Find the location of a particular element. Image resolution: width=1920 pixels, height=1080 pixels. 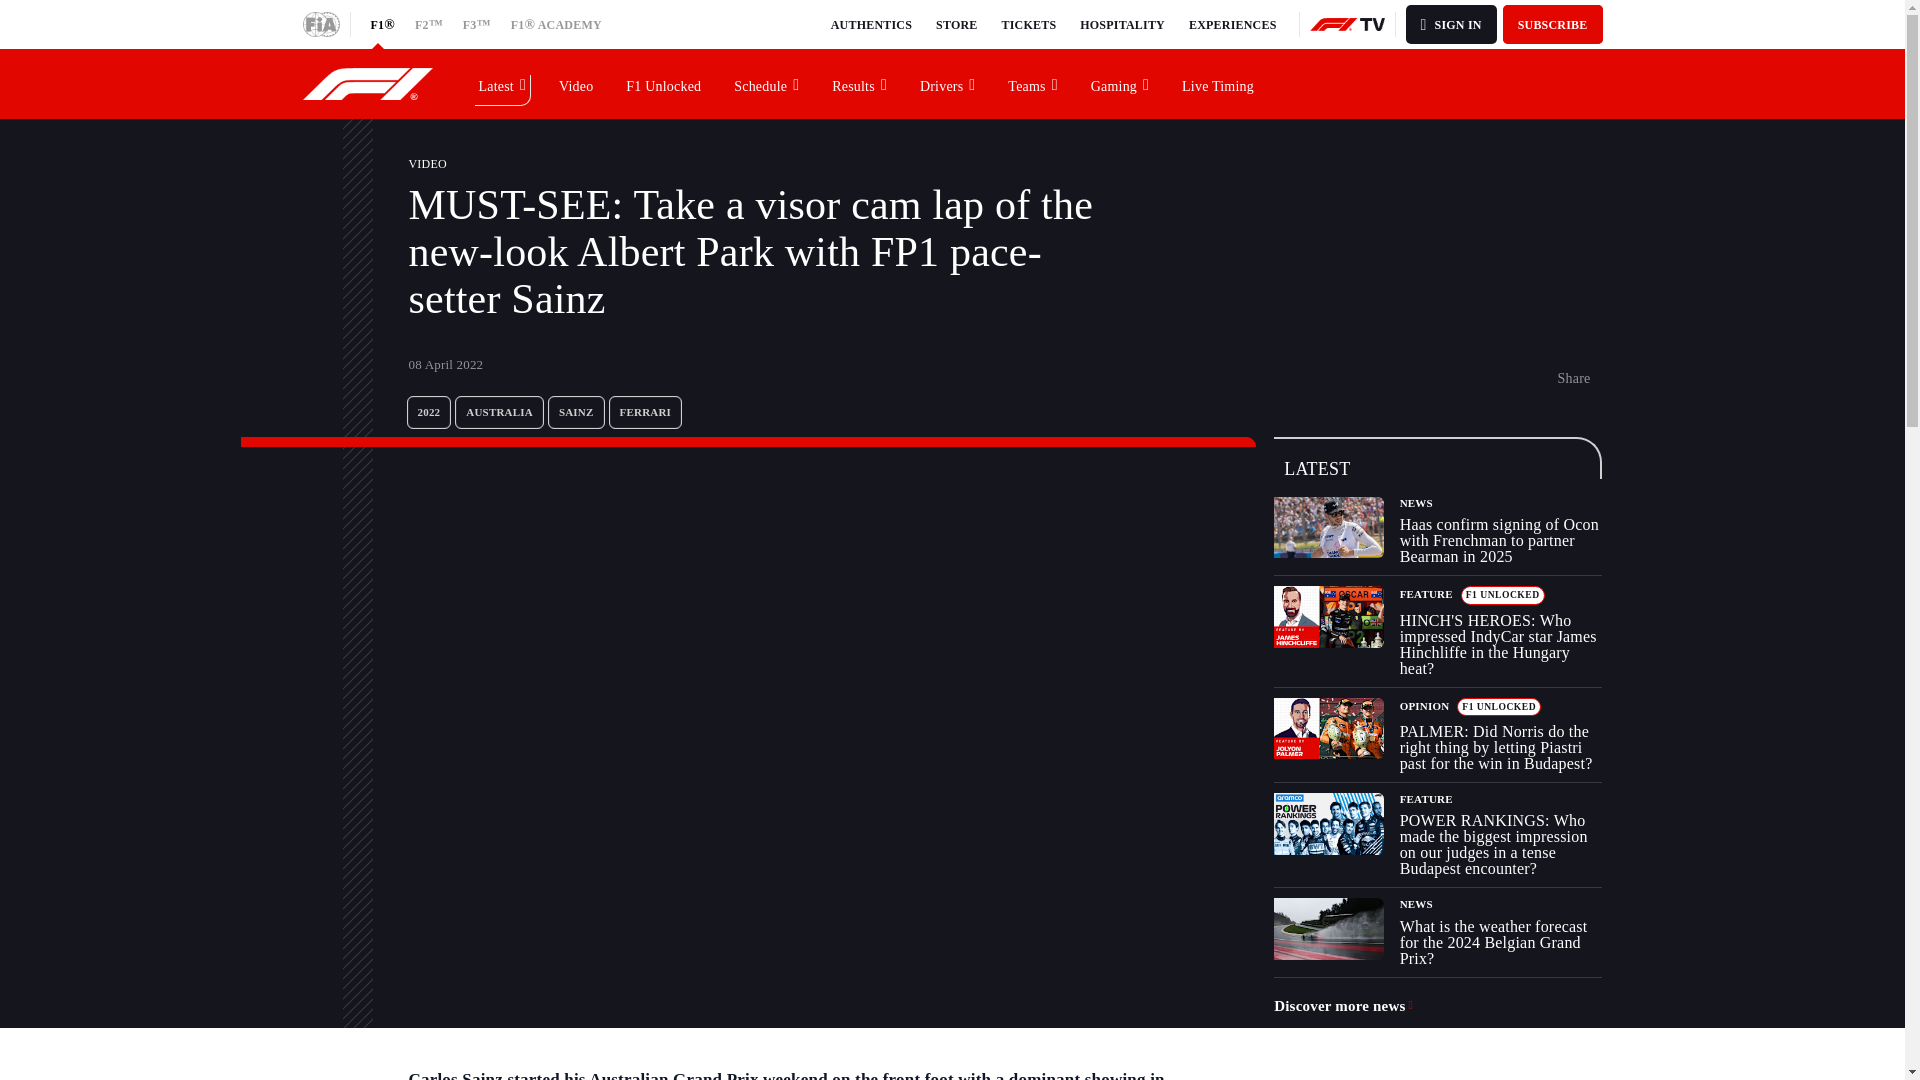

FERRARI is located at coordinates (646, 412).